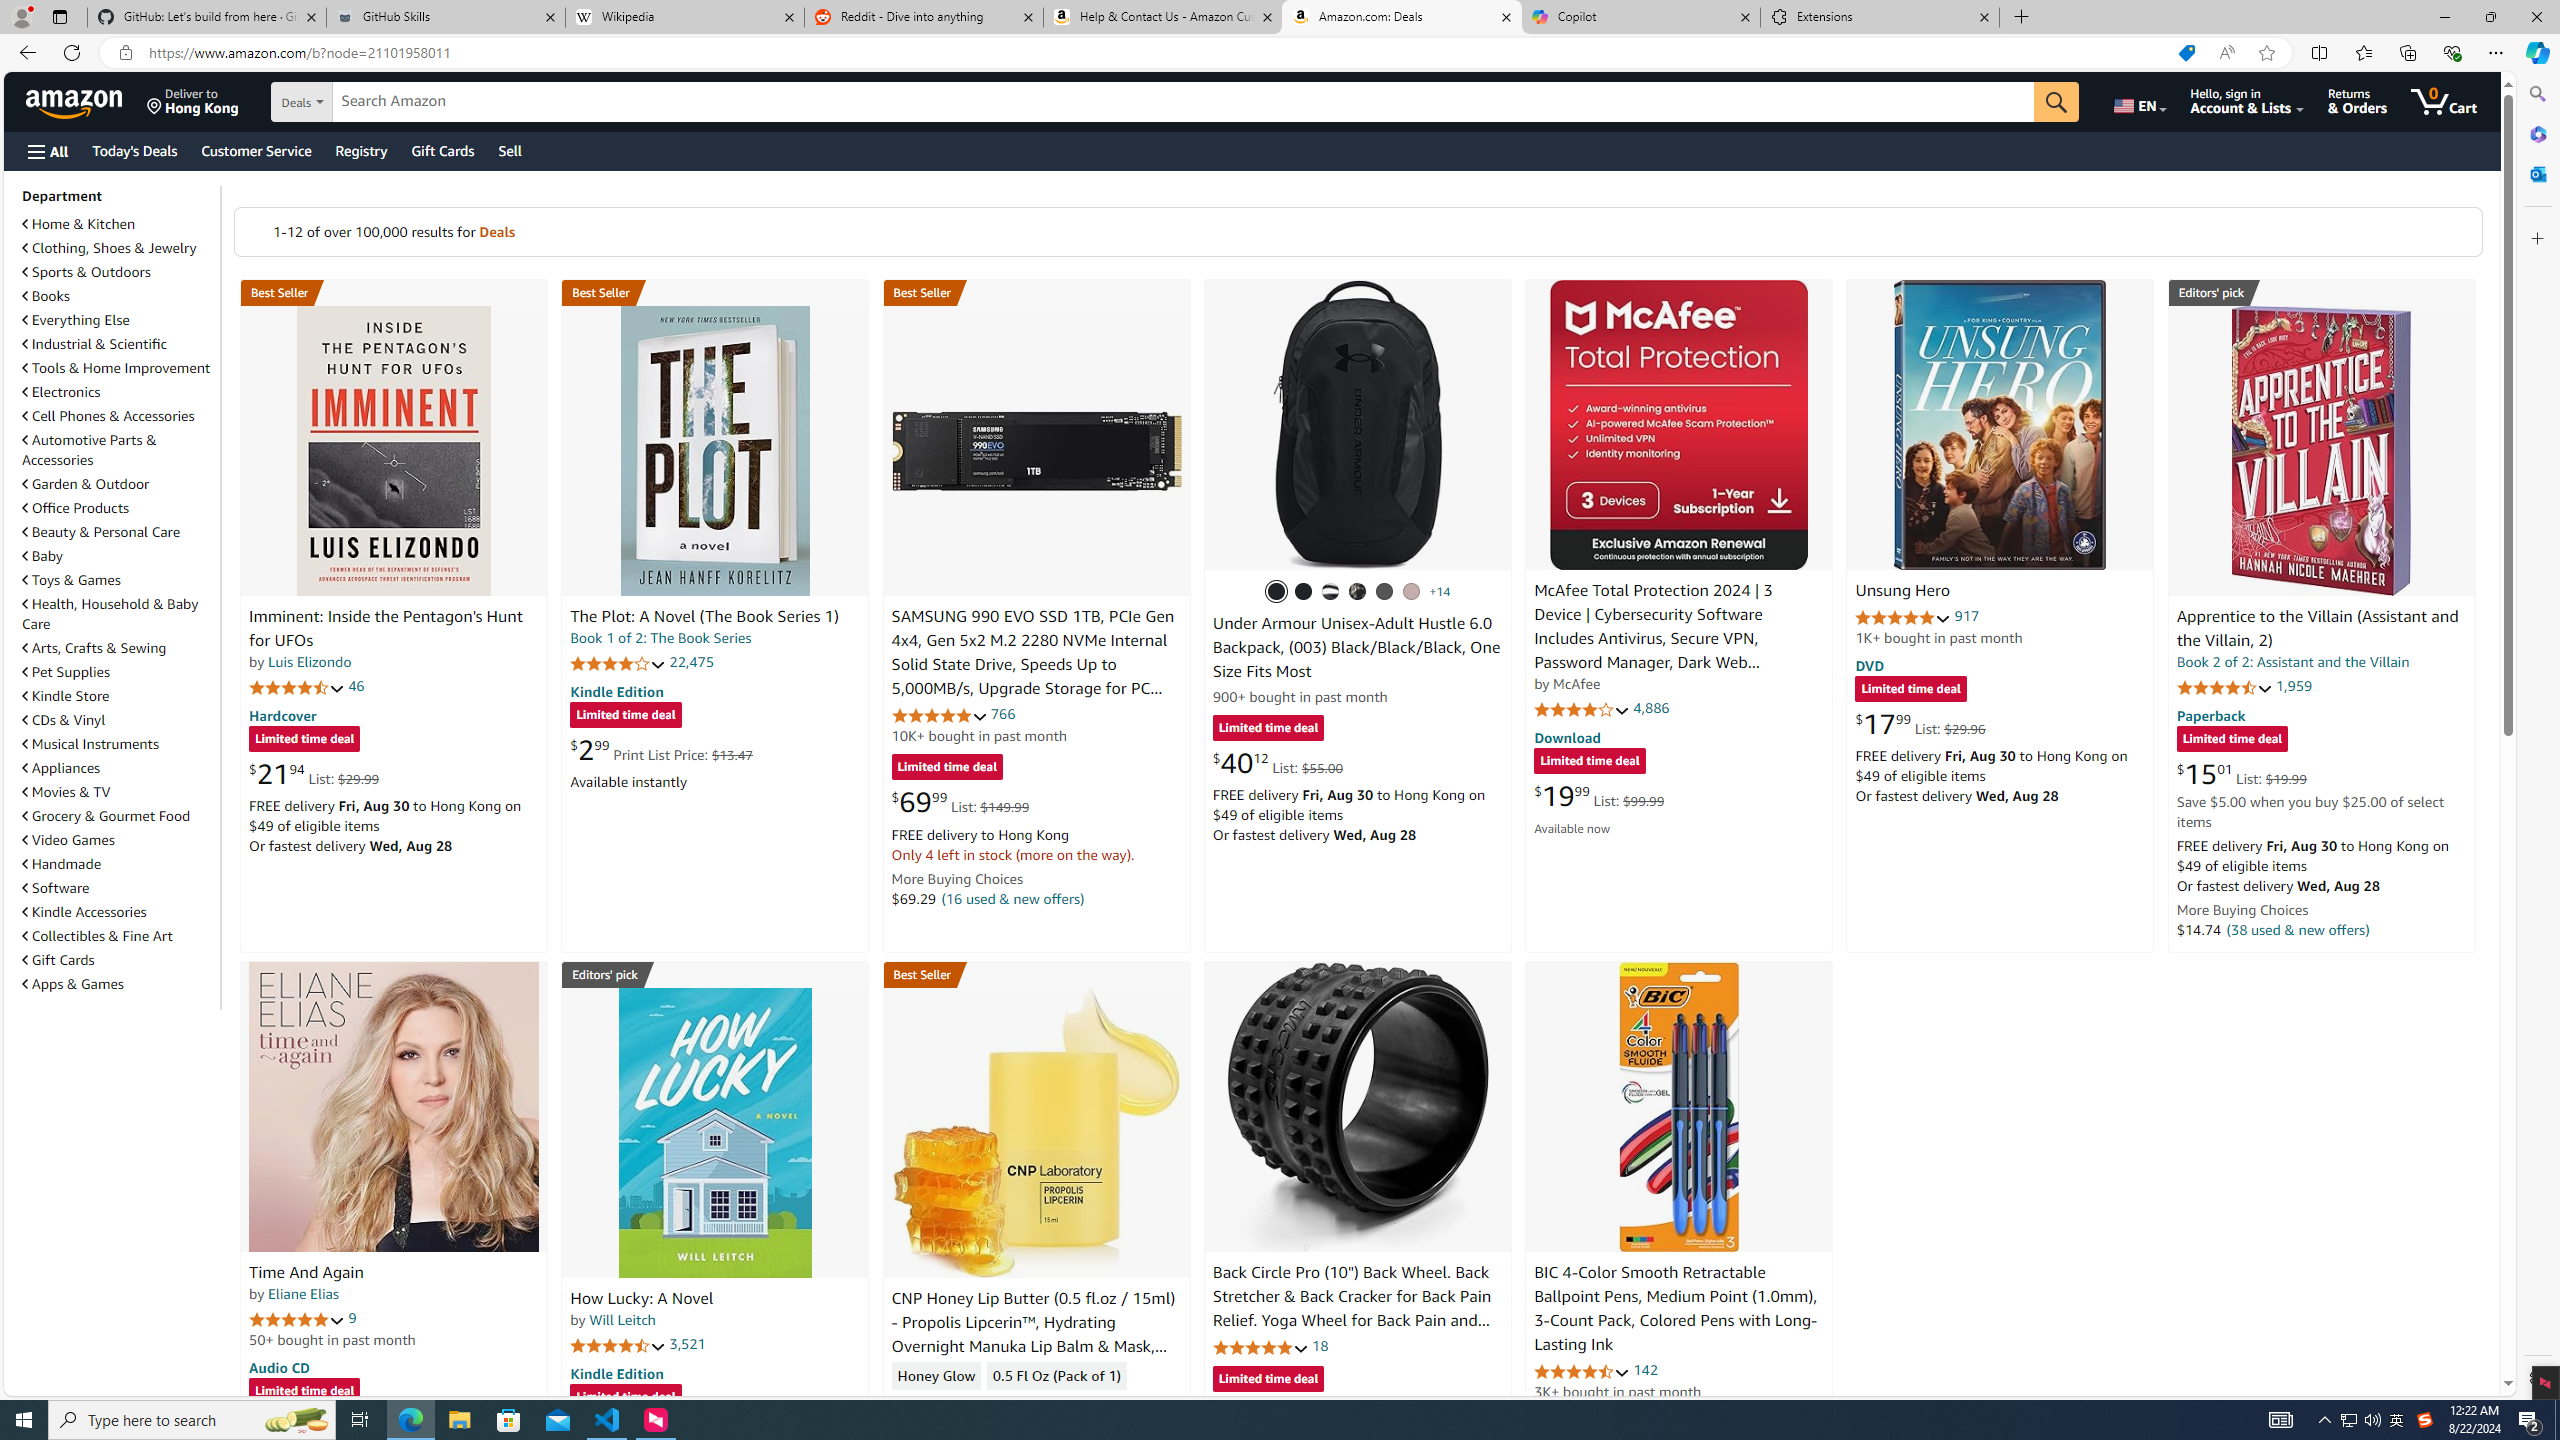 This screenshot has width=2560, height=1440. I want to click on 22,475, so click(691, 662).